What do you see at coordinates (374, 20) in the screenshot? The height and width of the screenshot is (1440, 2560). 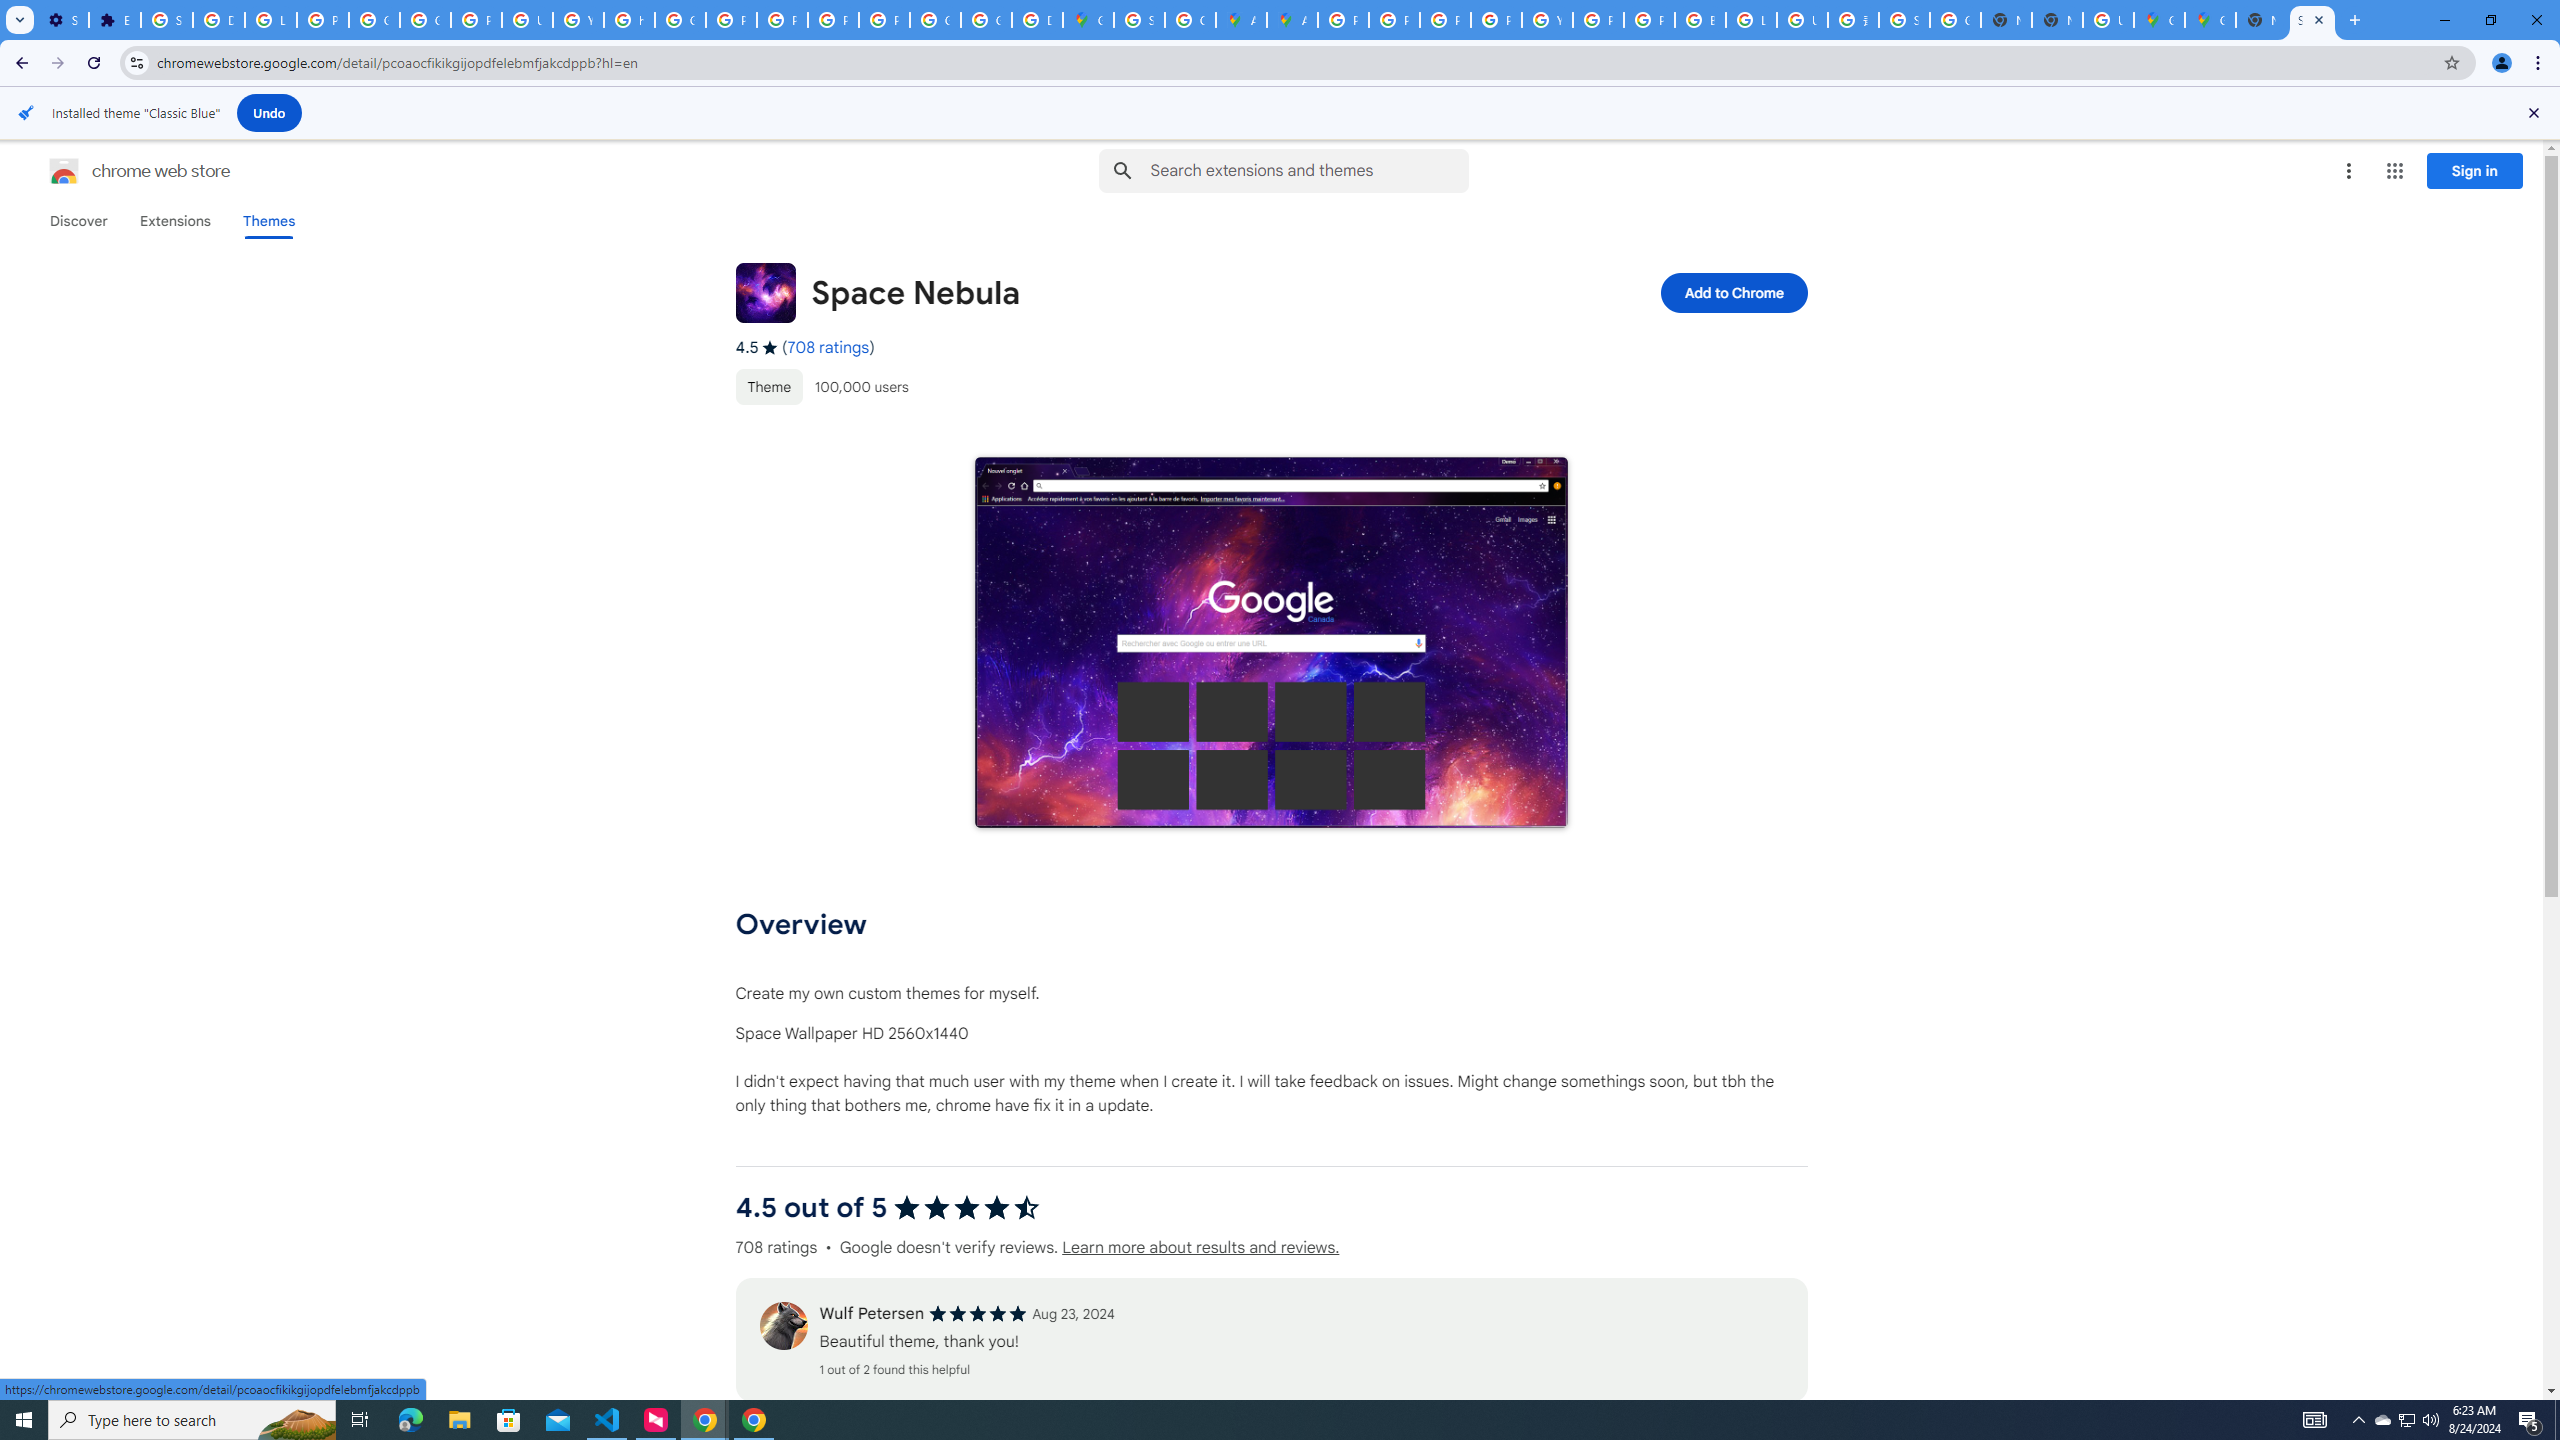 I see `Google Account Help` at bounding box center [374, 20].